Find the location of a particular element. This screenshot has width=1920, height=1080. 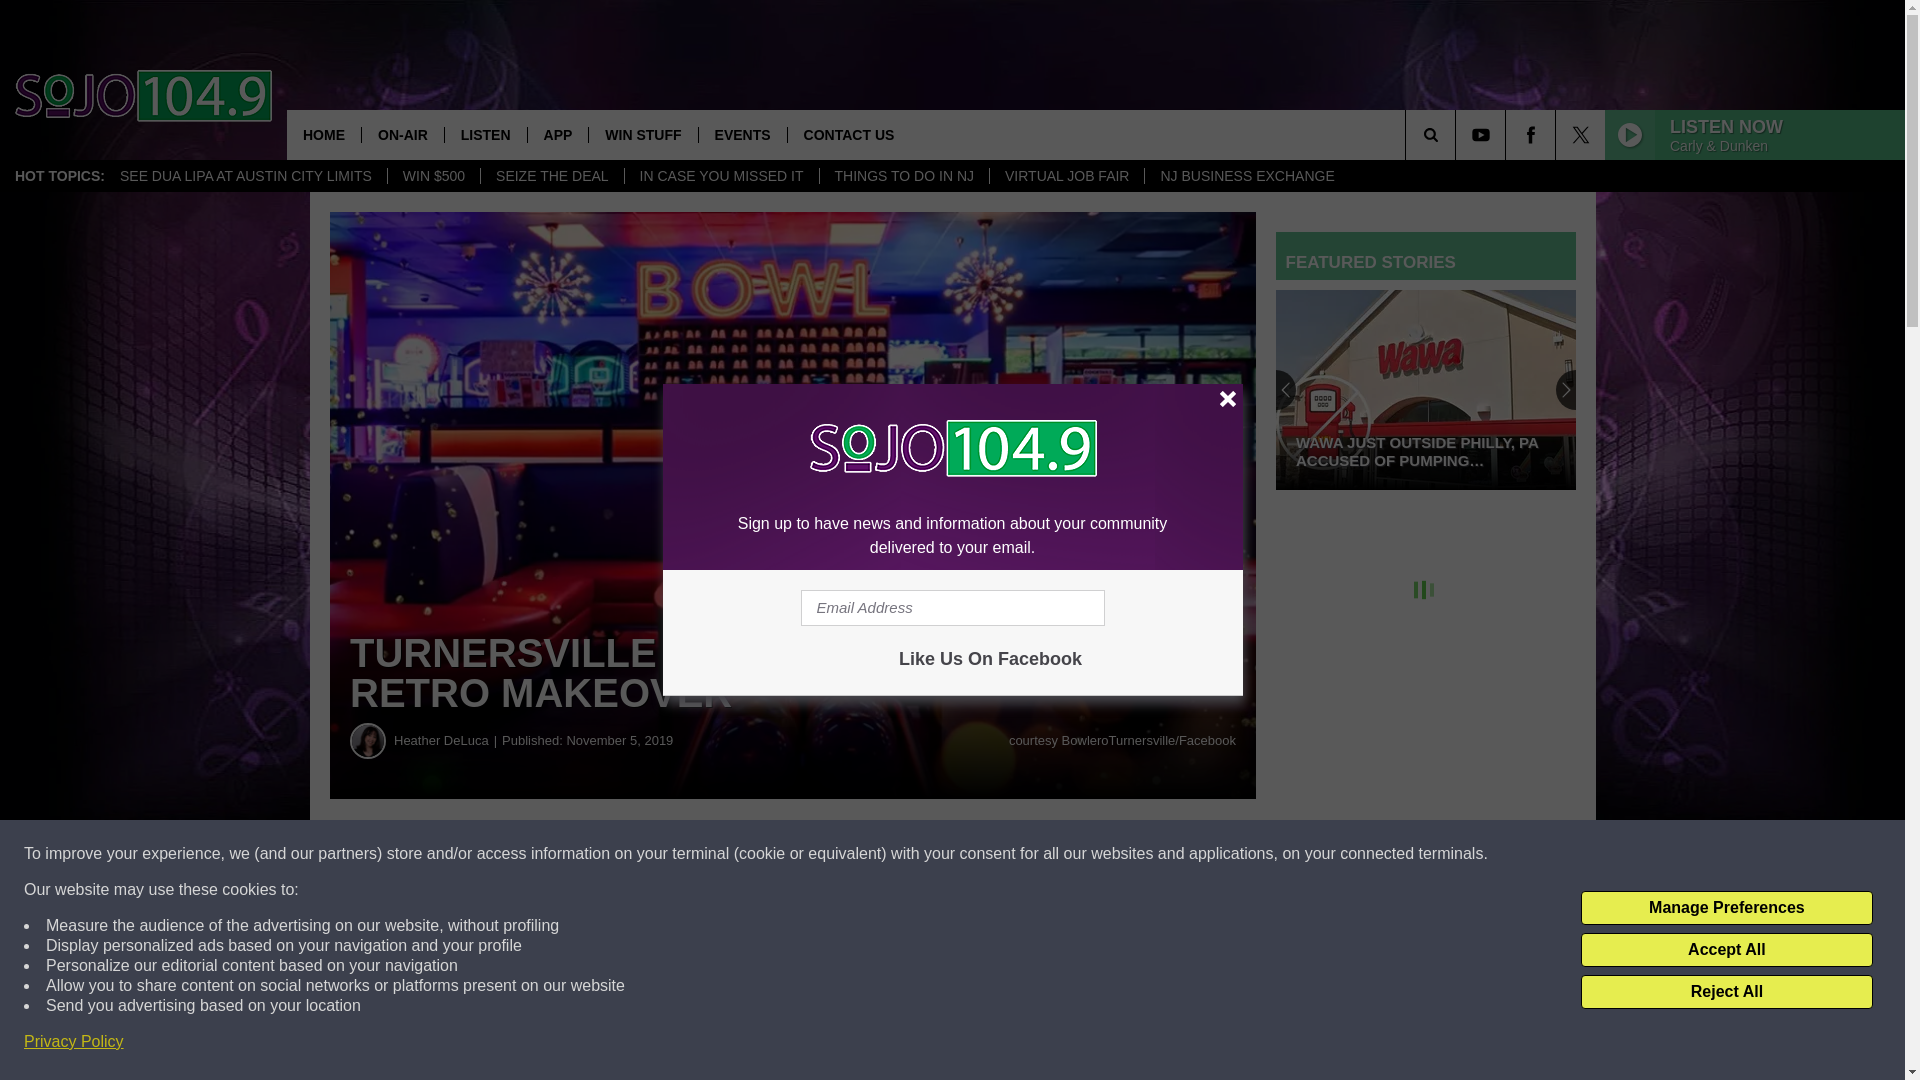

Reject All is located at coordinates (1726, 992).